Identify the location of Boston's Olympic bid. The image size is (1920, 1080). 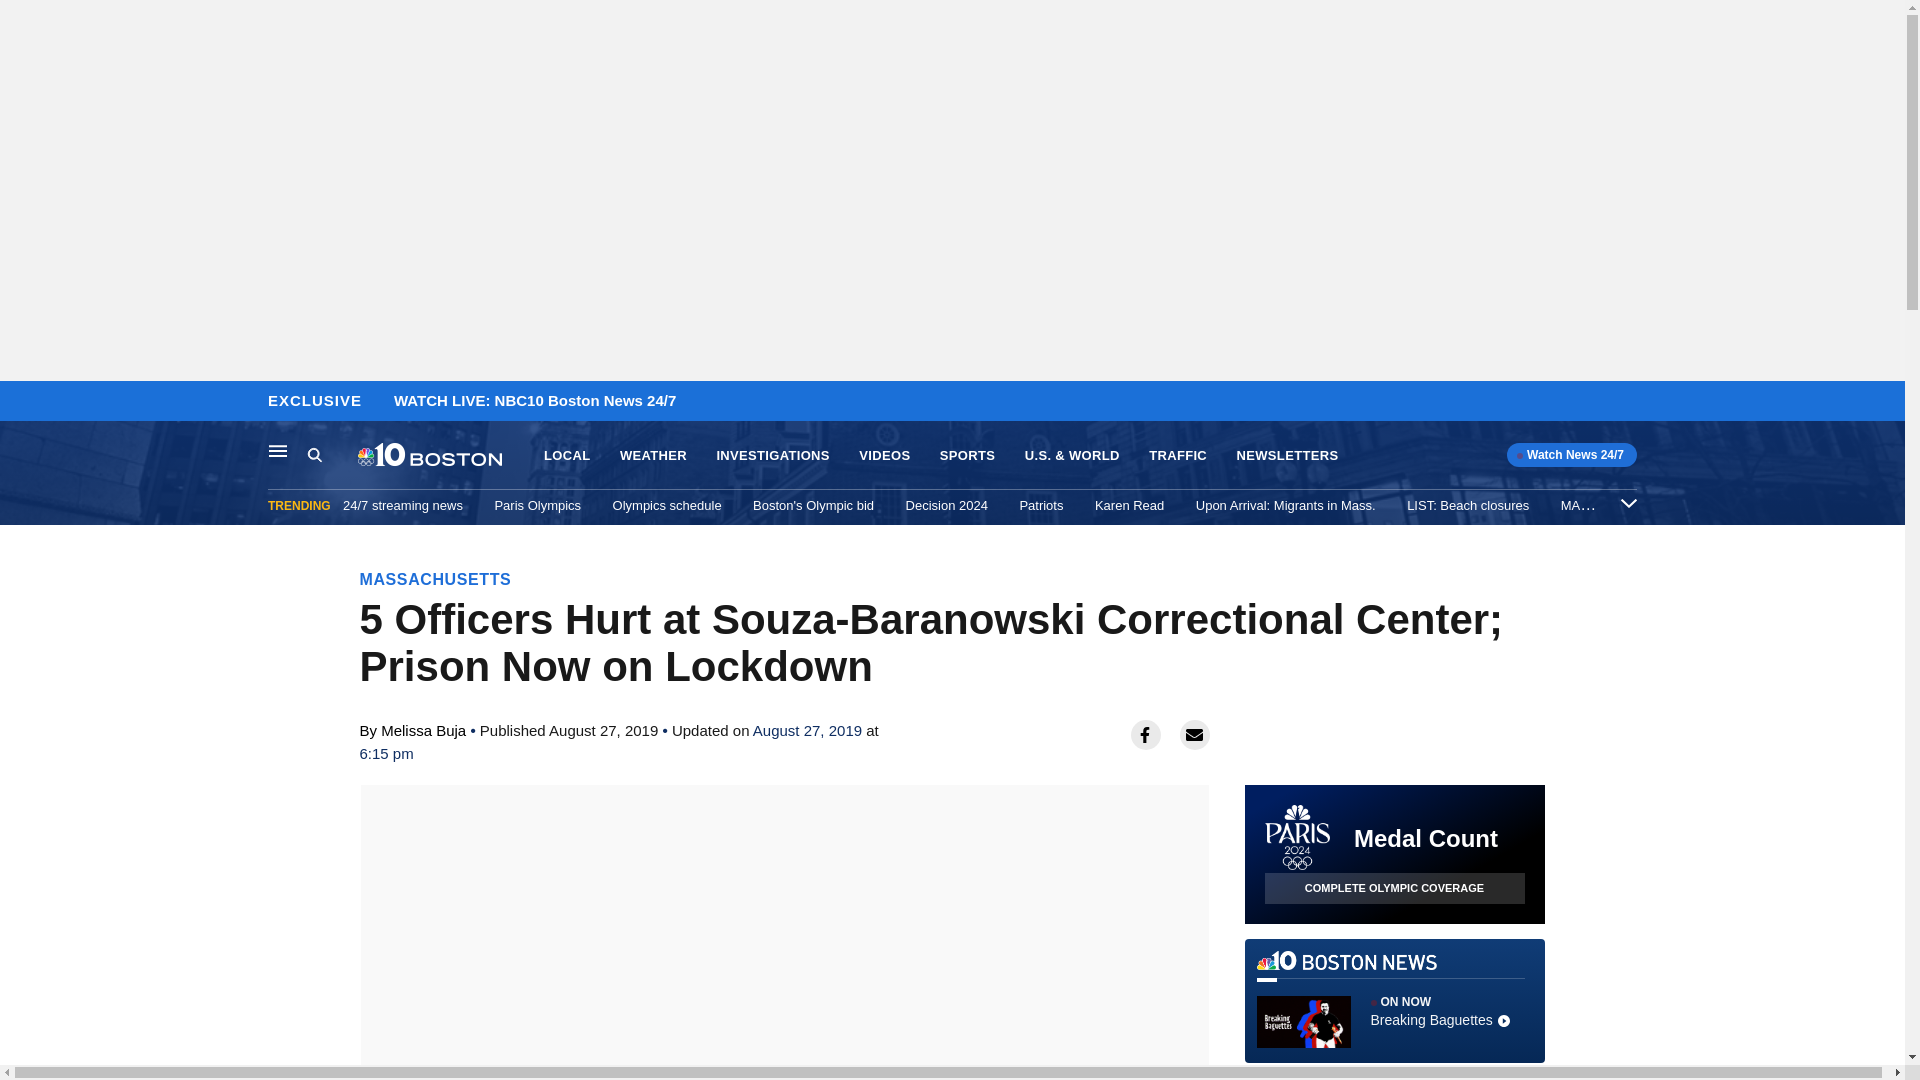
(812, 505).